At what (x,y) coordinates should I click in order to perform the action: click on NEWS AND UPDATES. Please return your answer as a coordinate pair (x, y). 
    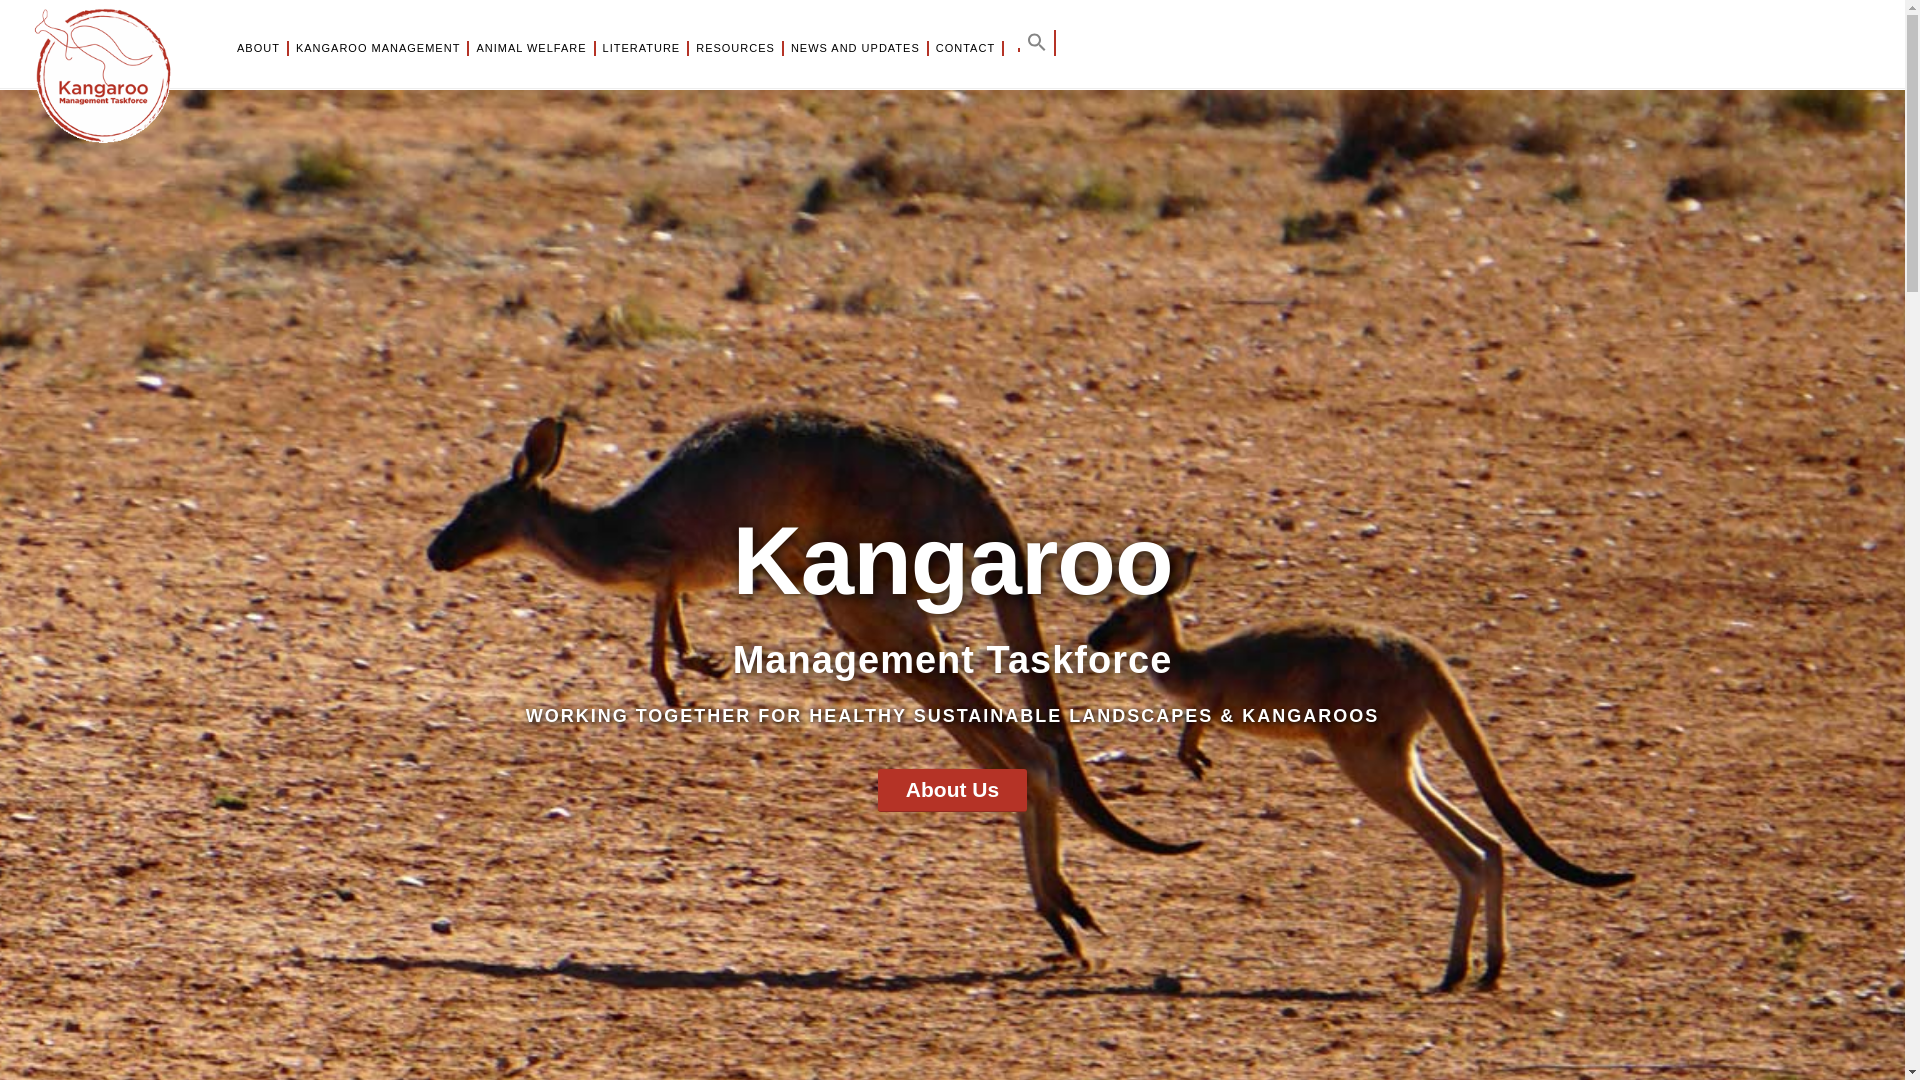
    Looking at the image, I should click on (856, 48).